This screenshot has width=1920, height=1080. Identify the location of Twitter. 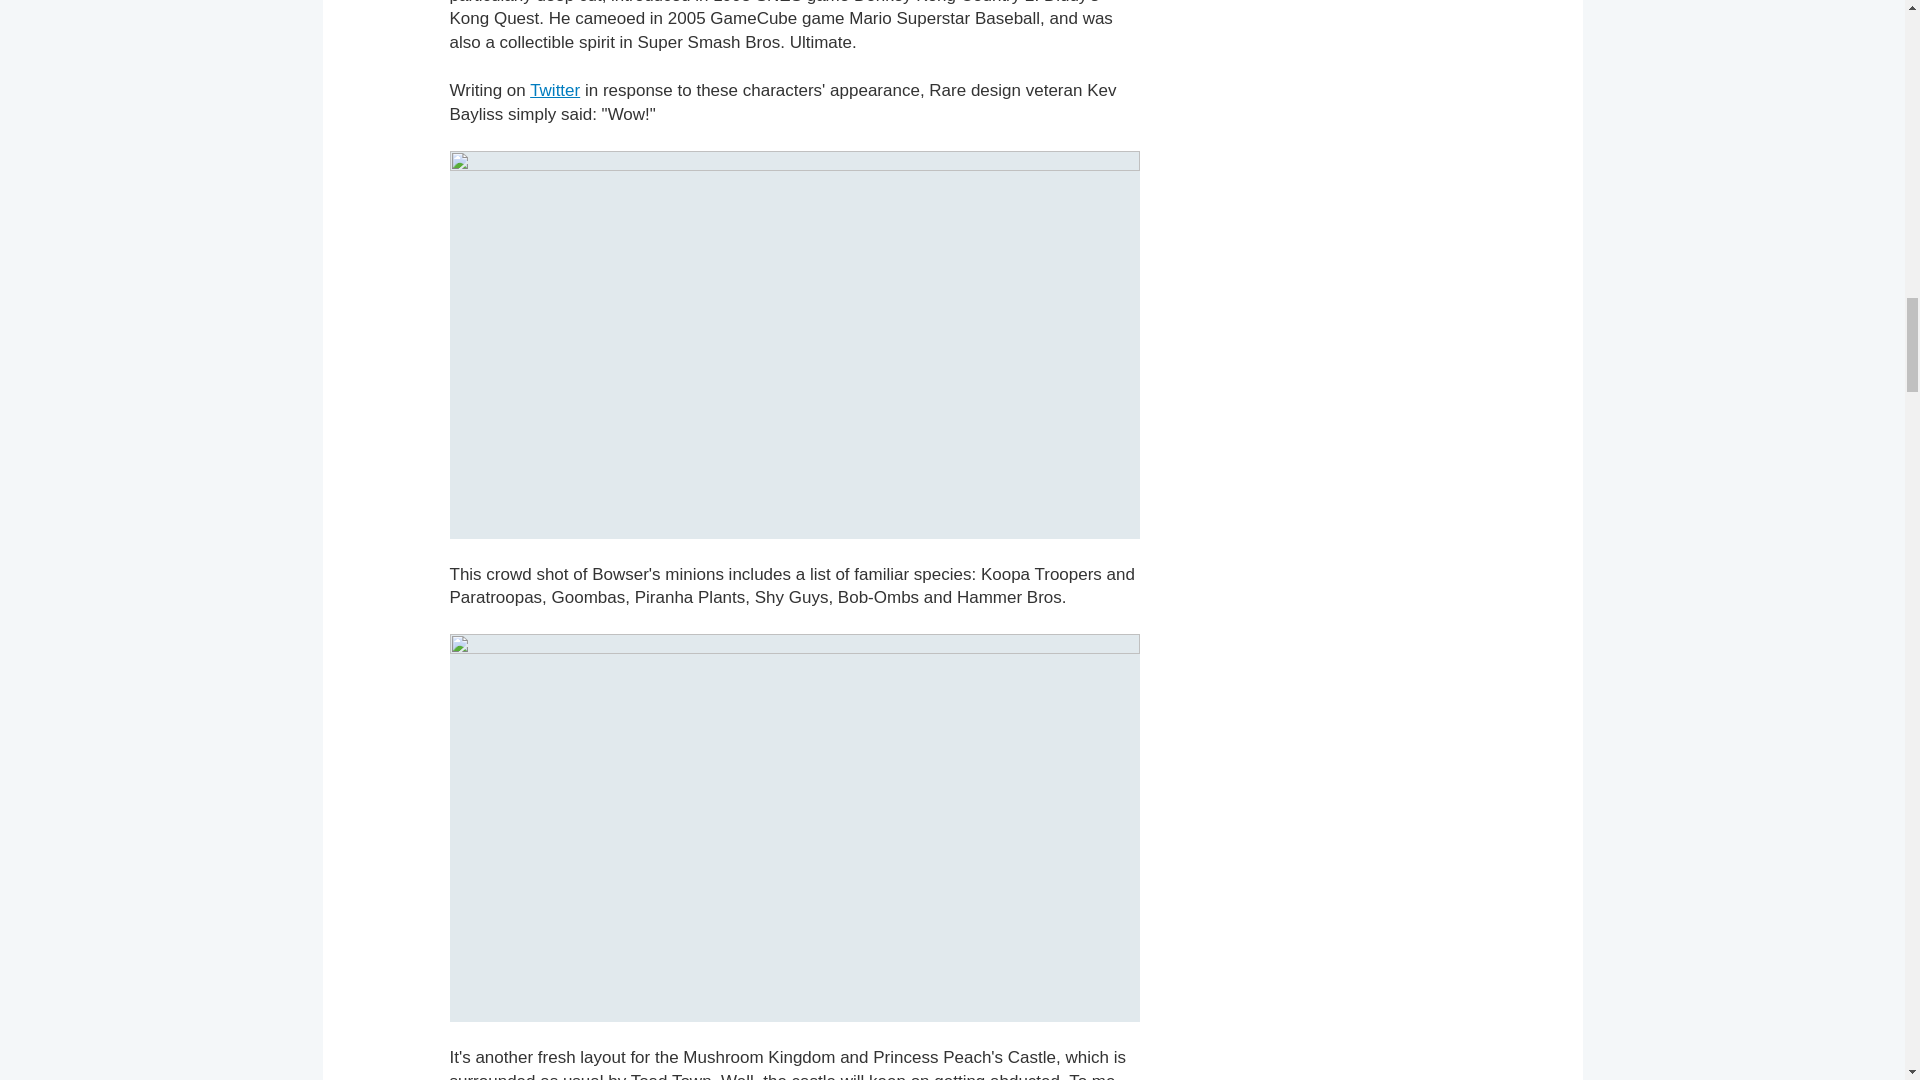
(554, 90).